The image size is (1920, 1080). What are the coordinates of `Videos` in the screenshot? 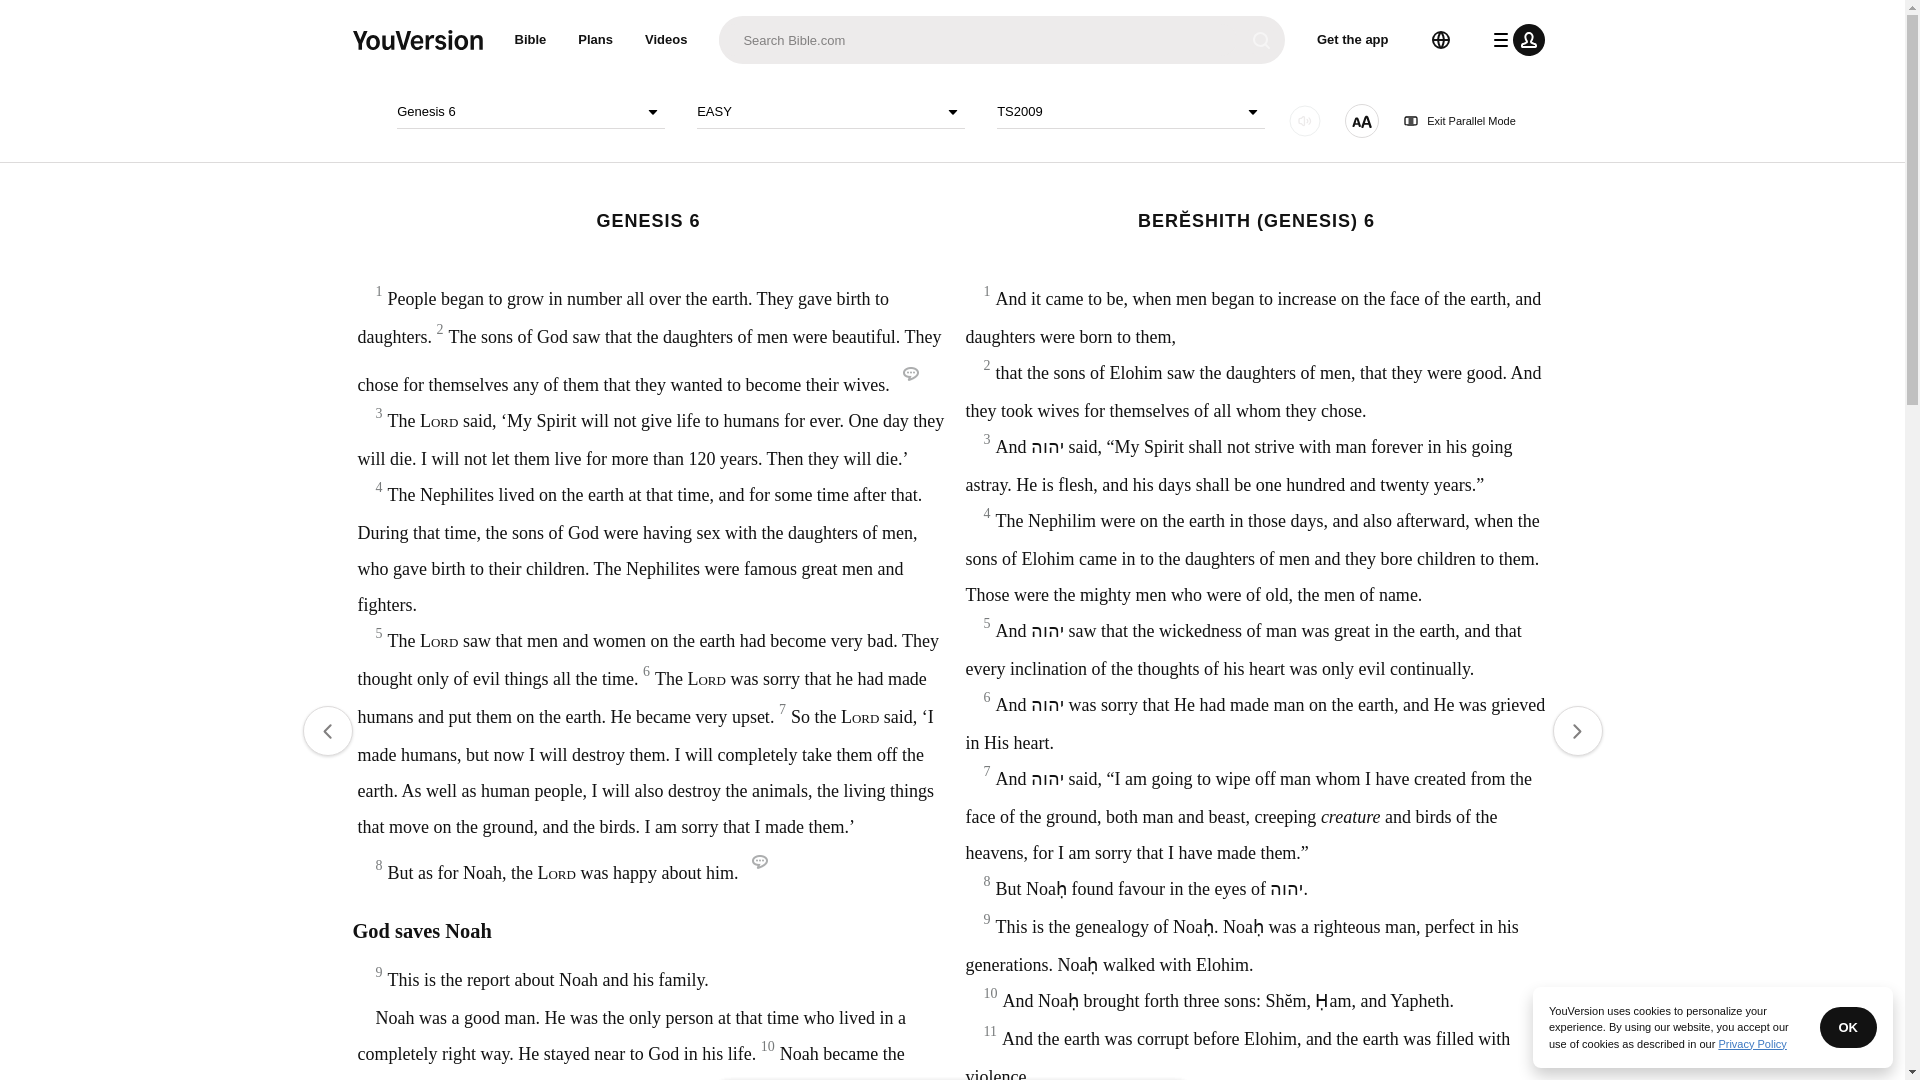 It's located at (666, 40).